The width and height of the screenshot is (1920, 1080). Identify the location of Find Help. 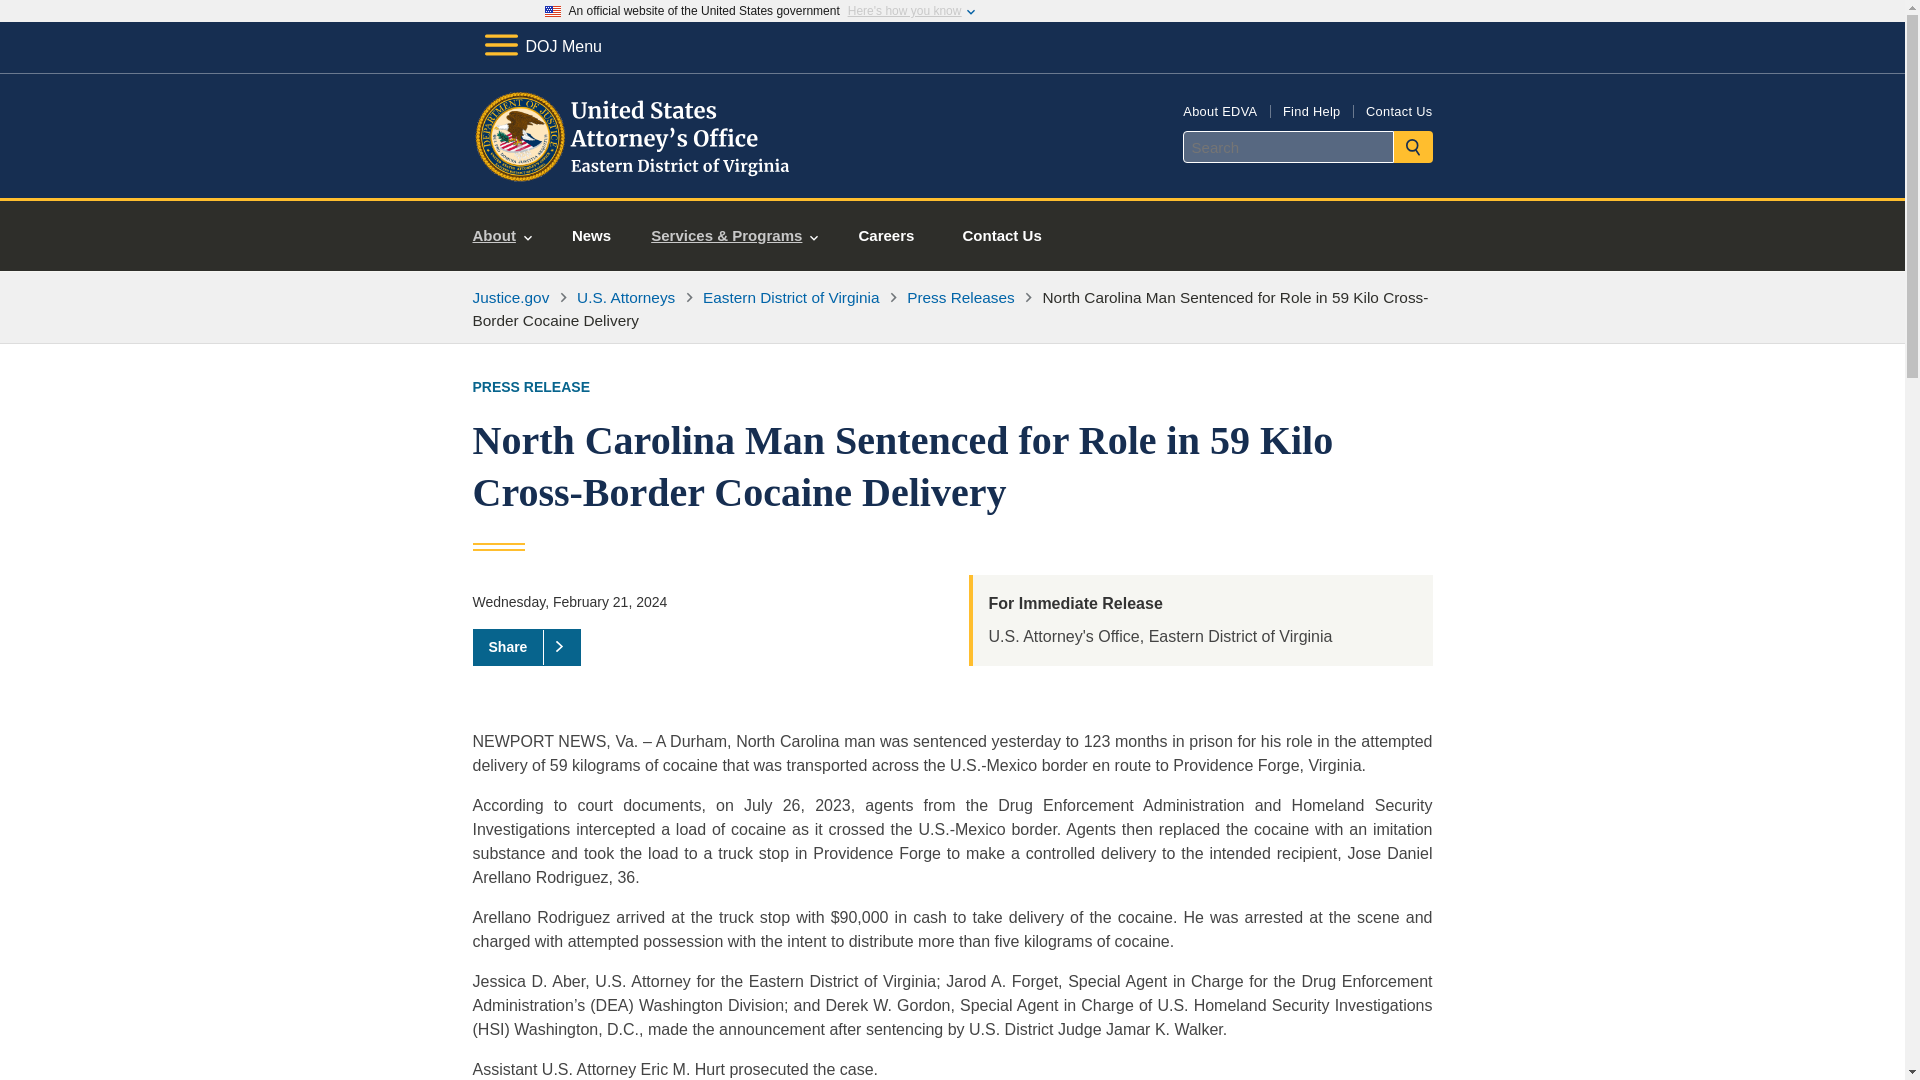
(1311, 110).